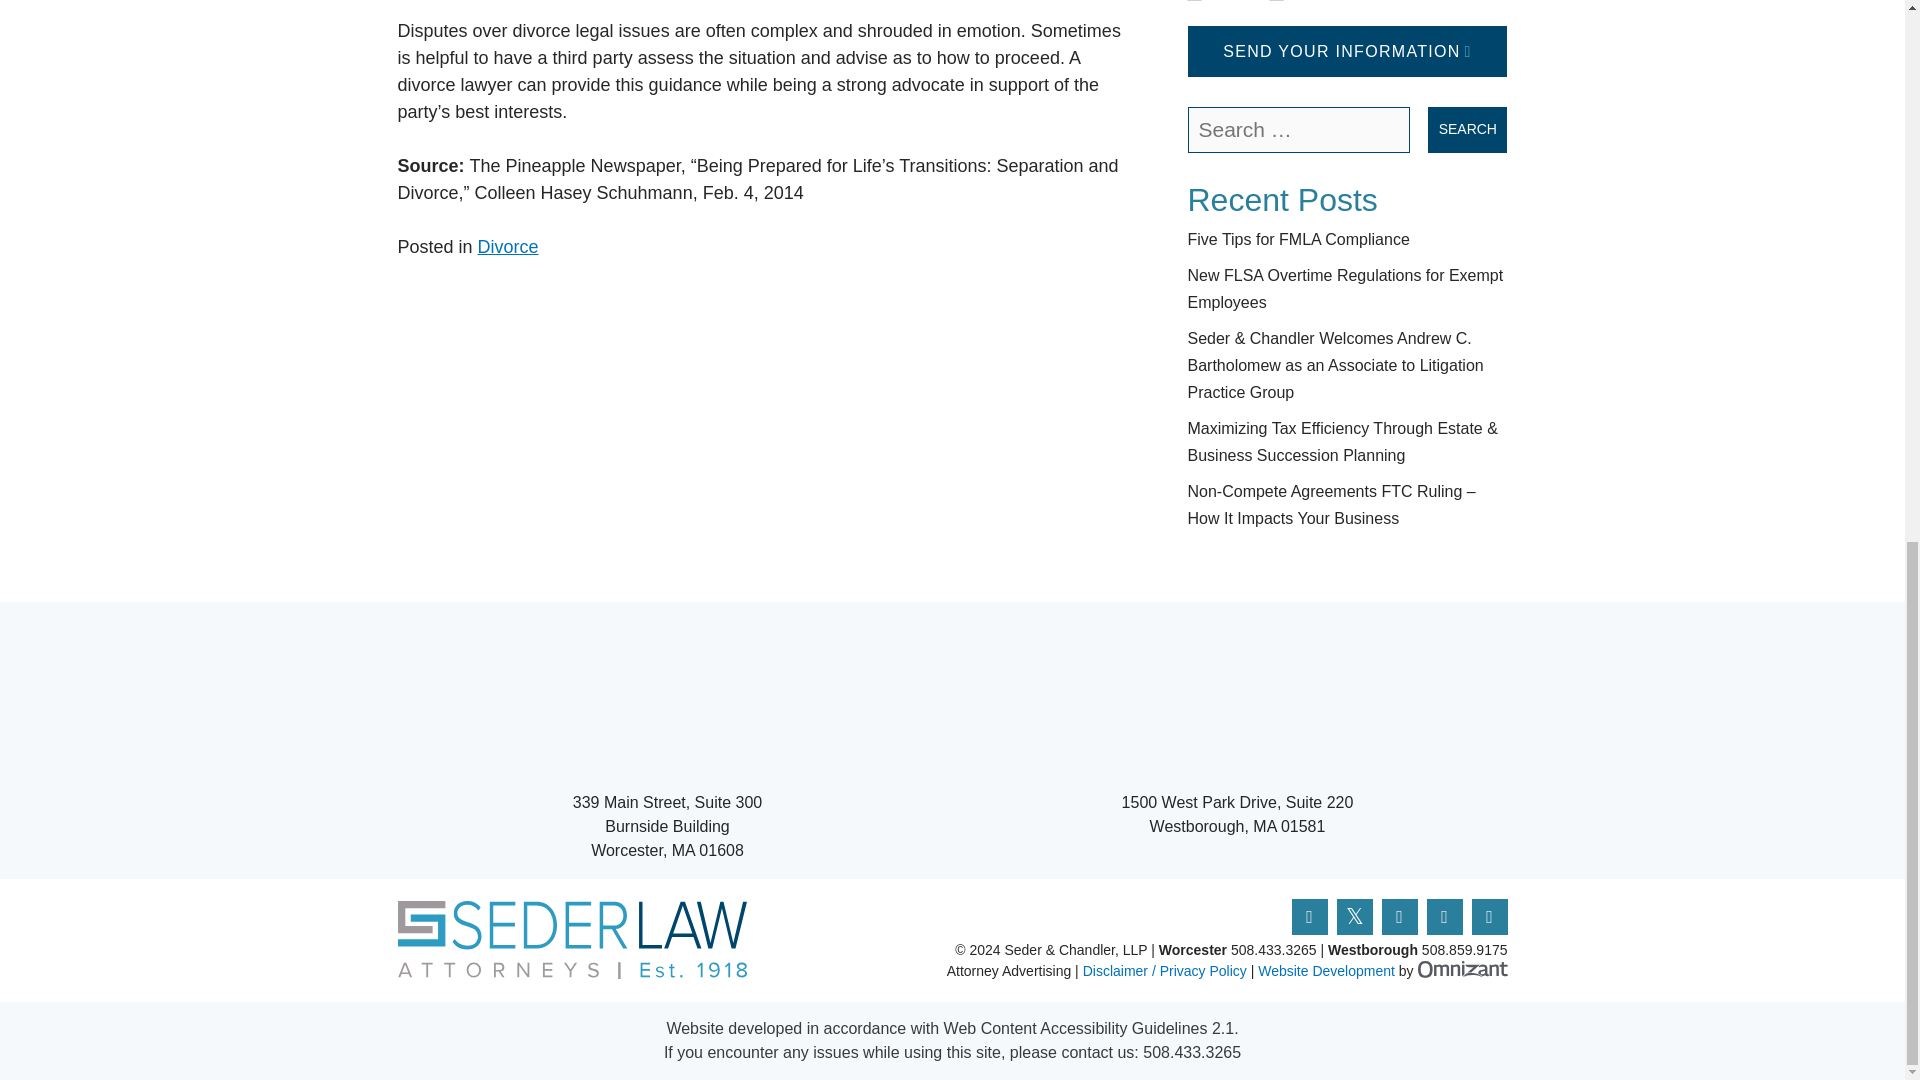 Image resolution: width=1920 pixels, height=1080 pixels. Describe the element at coordinates (1300, 130) in the screenshot. I see `Search for:` at that location.